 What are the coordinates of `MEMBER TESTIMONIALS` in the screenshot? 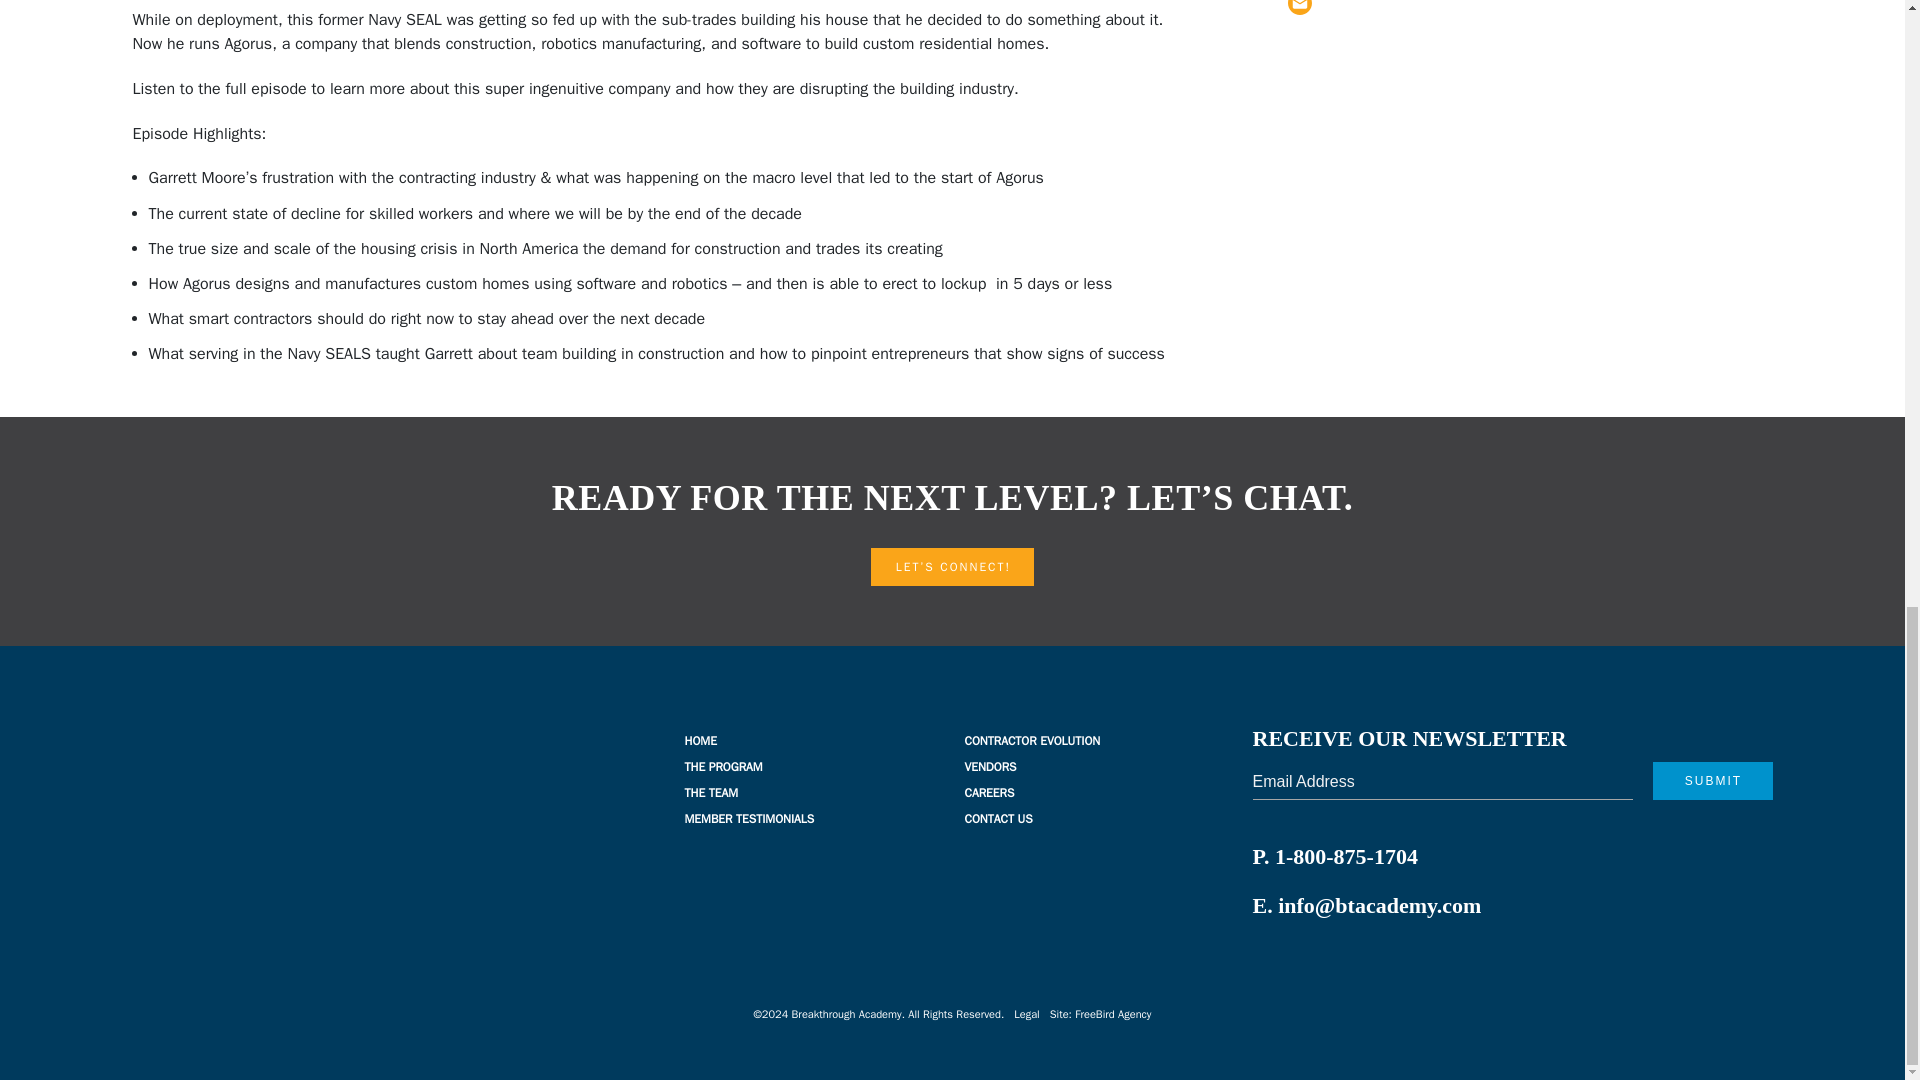 It's located at (748, 819).